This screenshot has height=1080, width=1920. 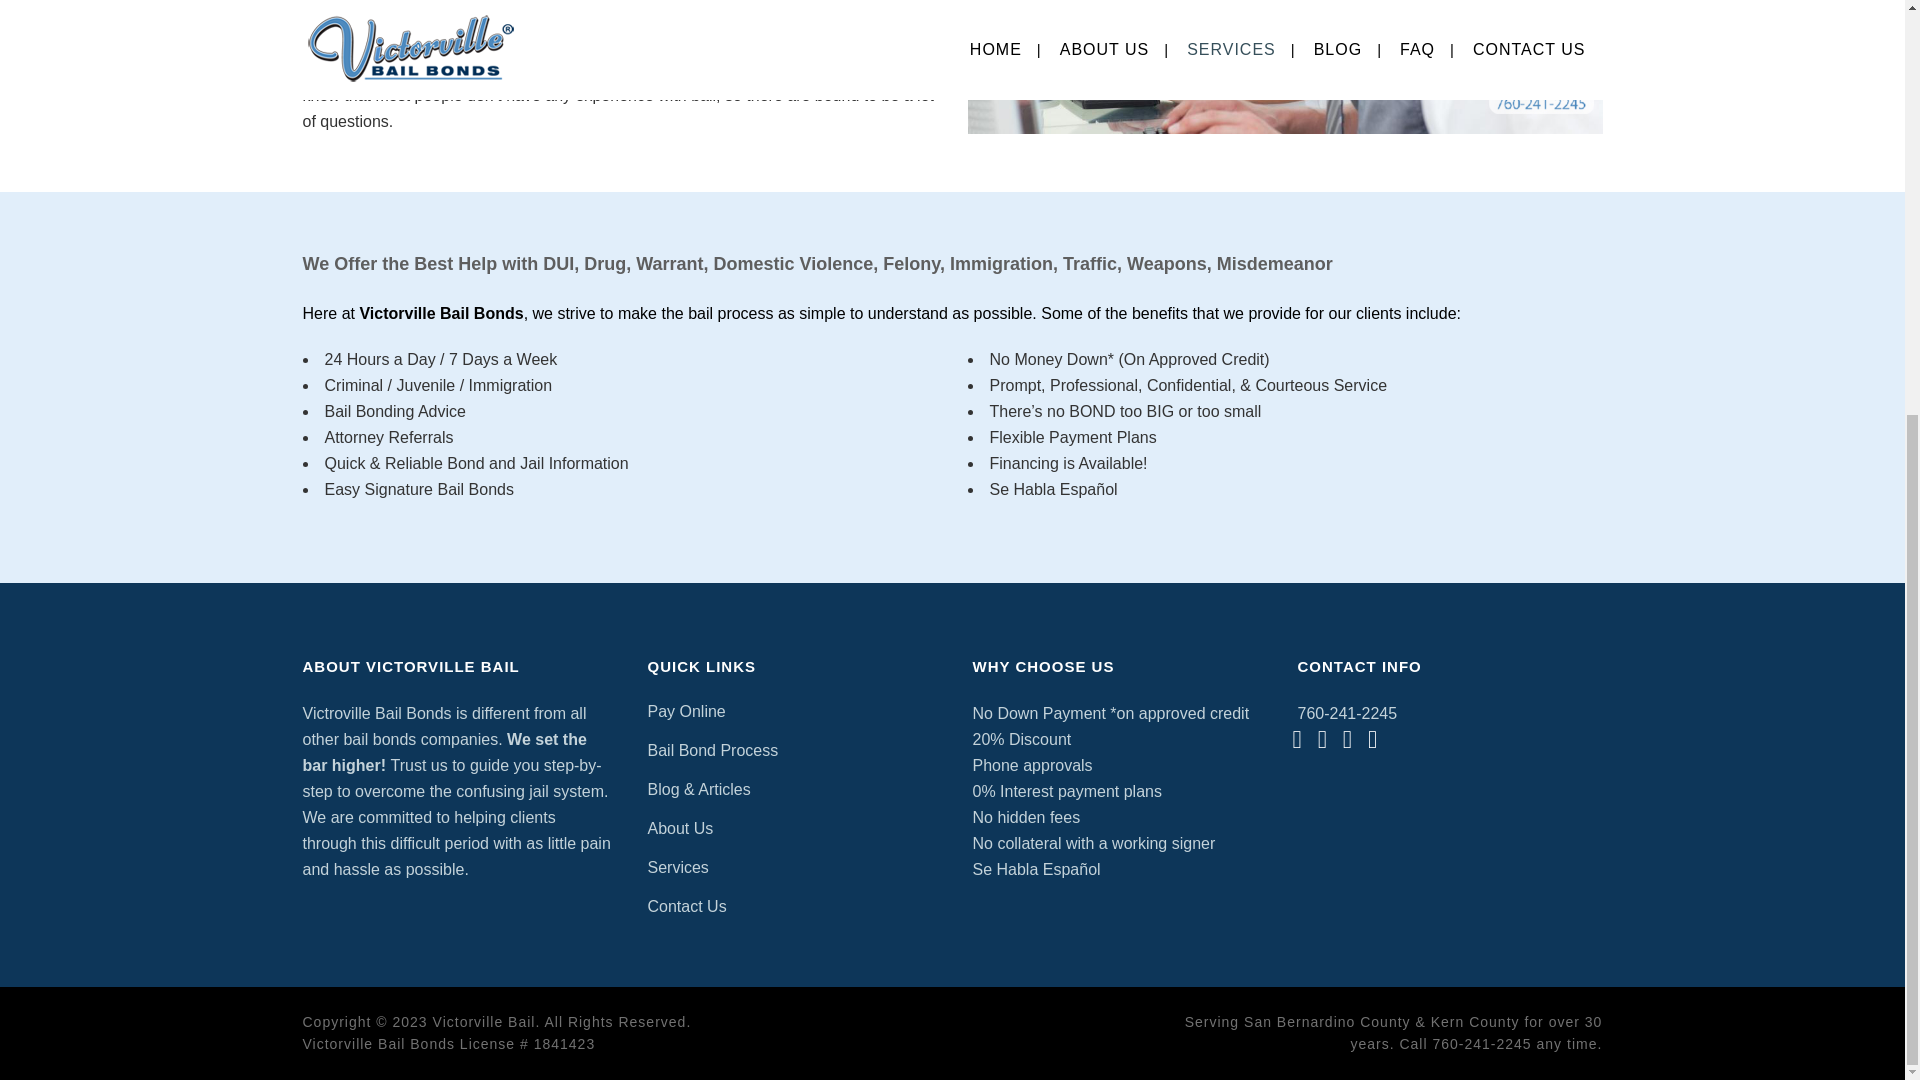 I want to click on About Us, so click(x=795, y=828).